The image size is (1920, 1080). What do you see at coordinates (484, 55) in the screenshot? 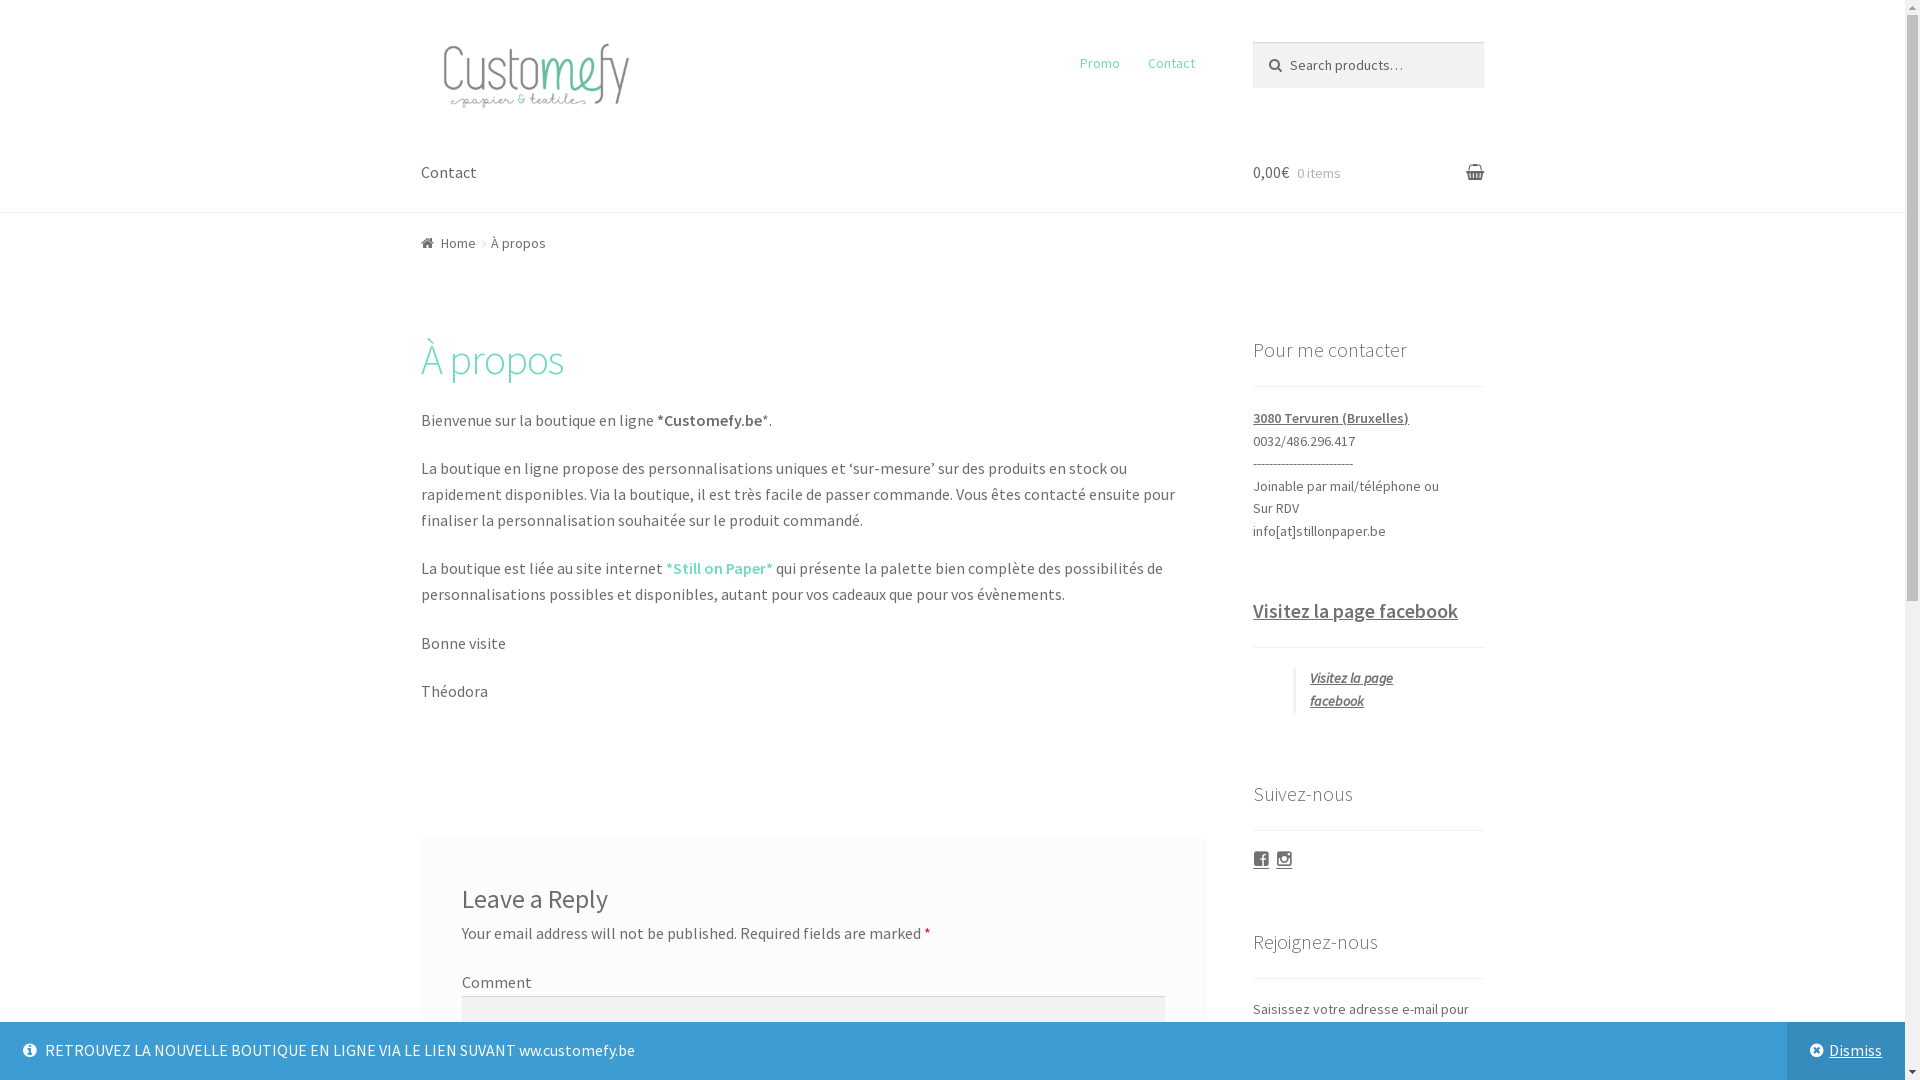
I see `Skip to navigation` at bounding box center [484, 55].